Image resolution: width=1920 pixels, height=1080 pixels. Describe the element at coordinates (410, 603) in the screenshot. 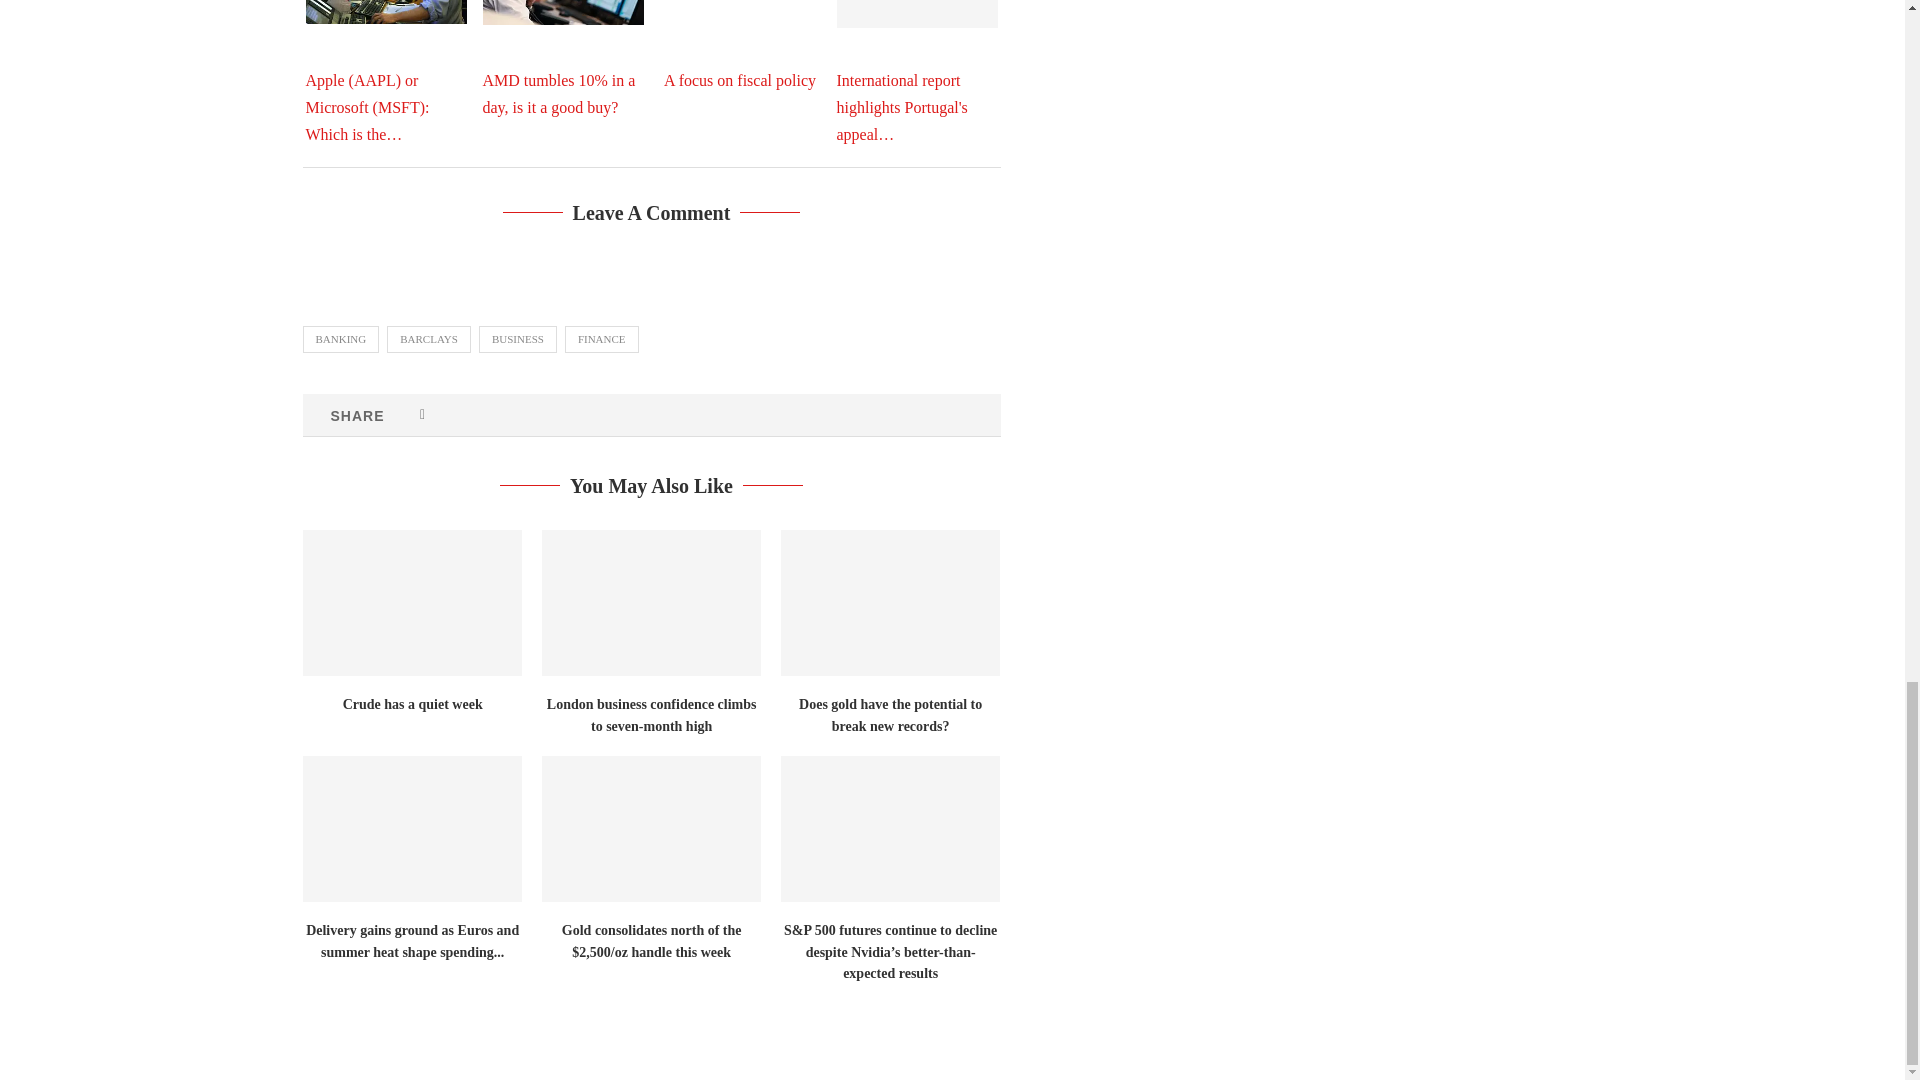

I see `Crude has a quiet week` at that location.